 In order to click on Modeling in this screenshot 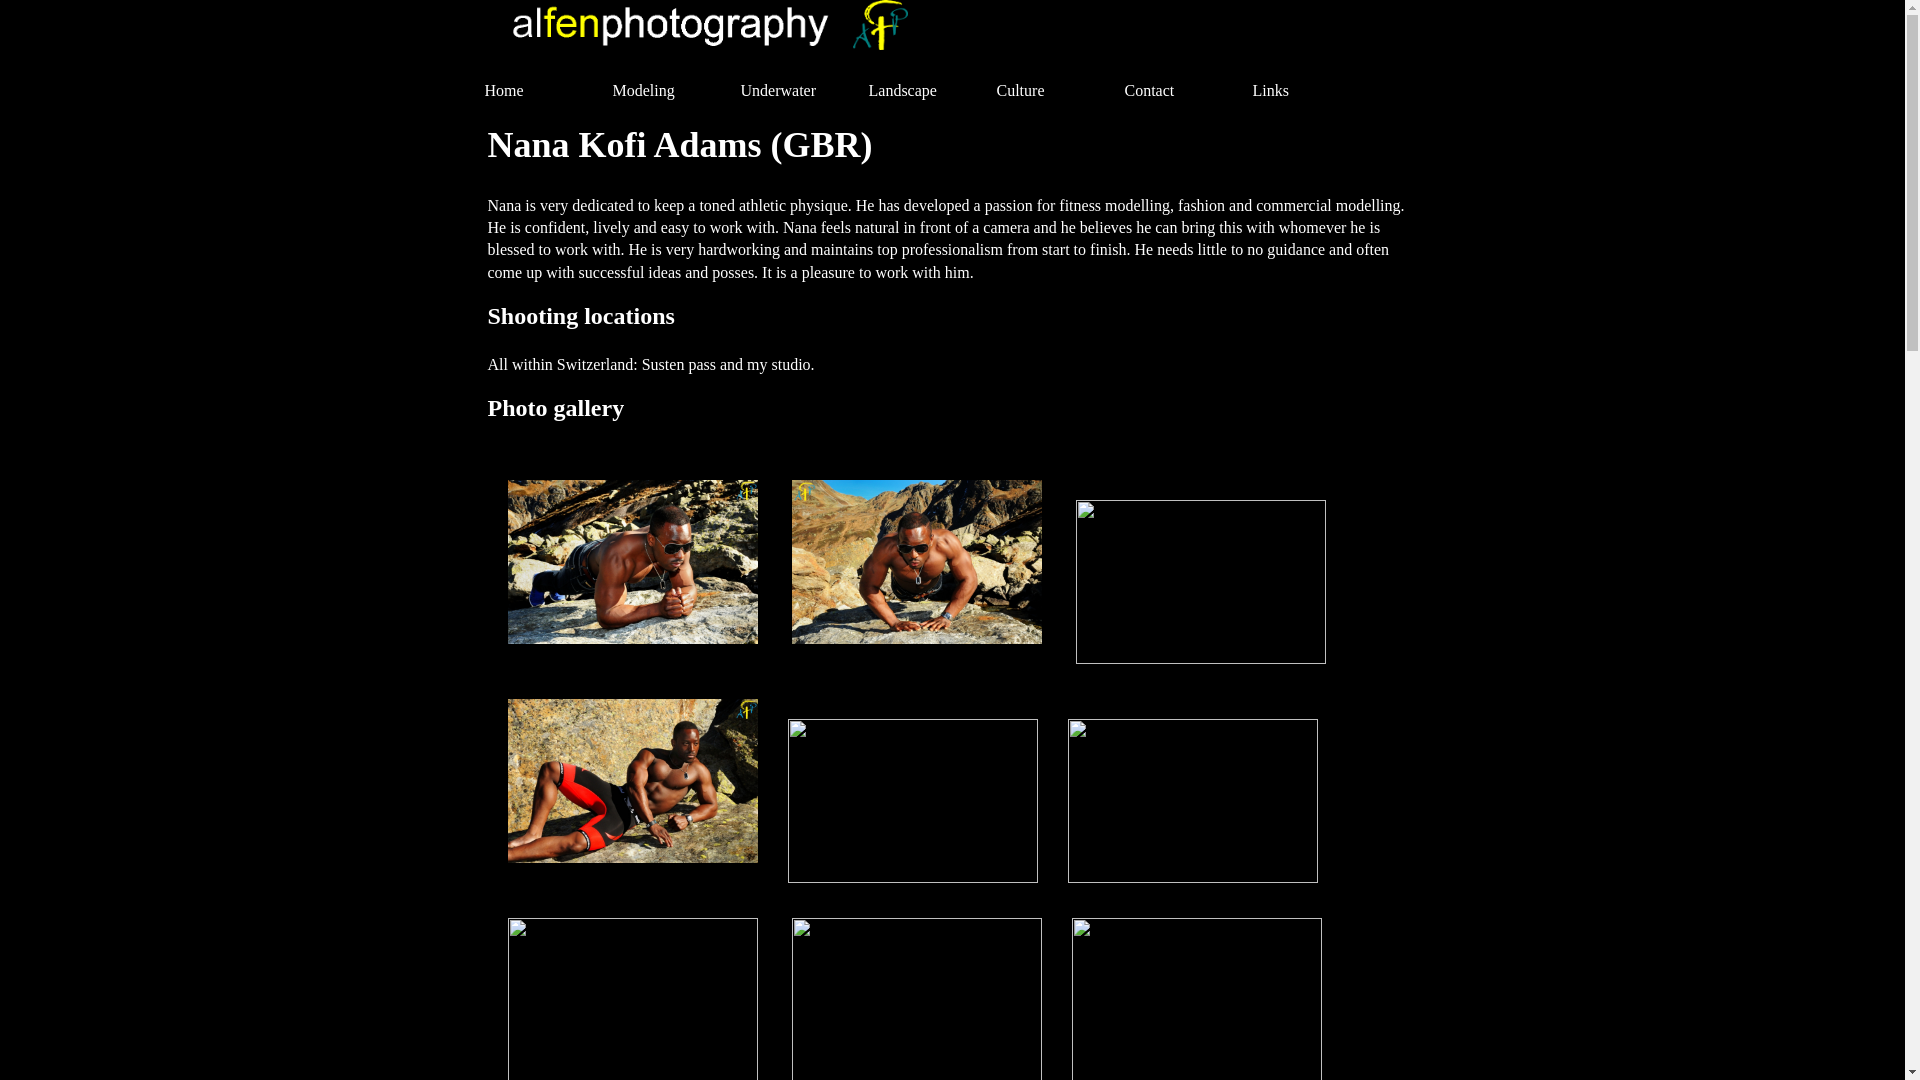, I will do `click(664, 91)`.